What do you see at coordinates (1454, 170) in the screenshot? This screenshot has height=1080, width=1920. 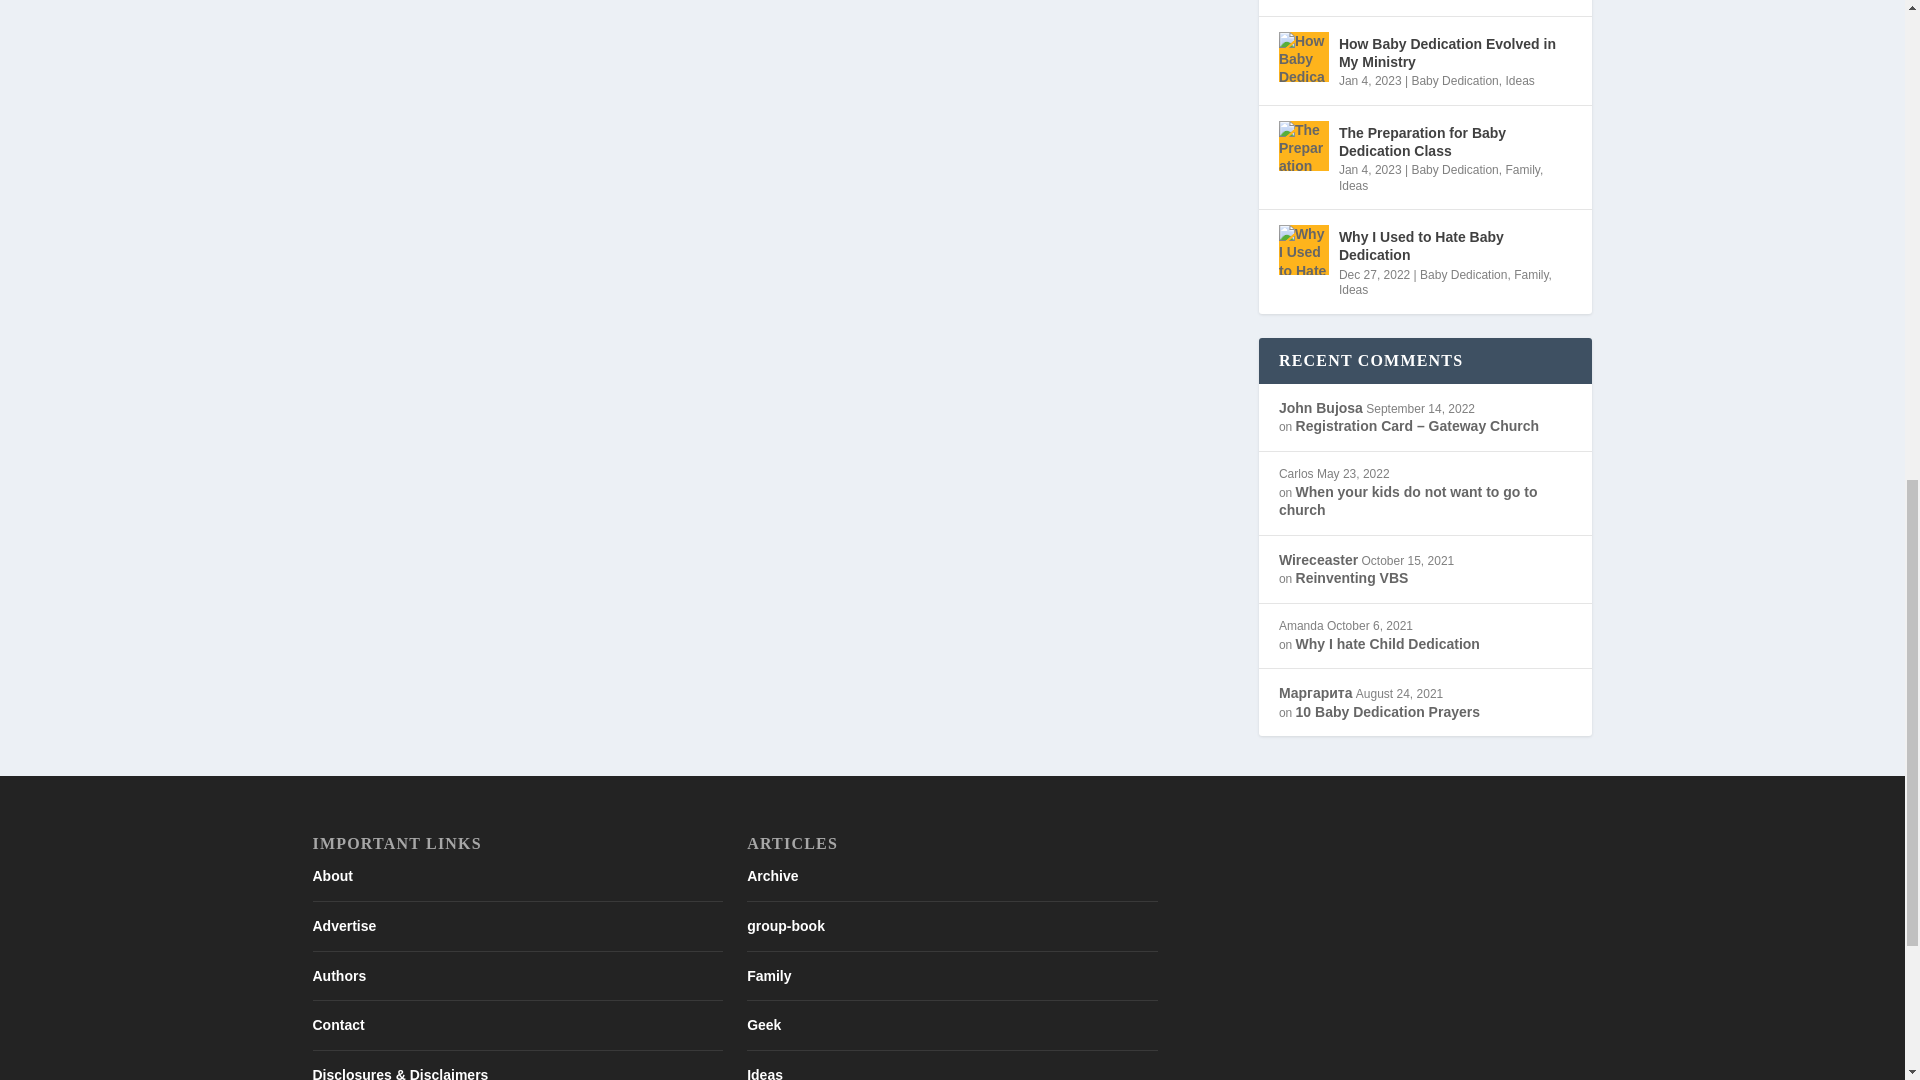 I see `Baby Dedication` at bounding box center [1454, 170].